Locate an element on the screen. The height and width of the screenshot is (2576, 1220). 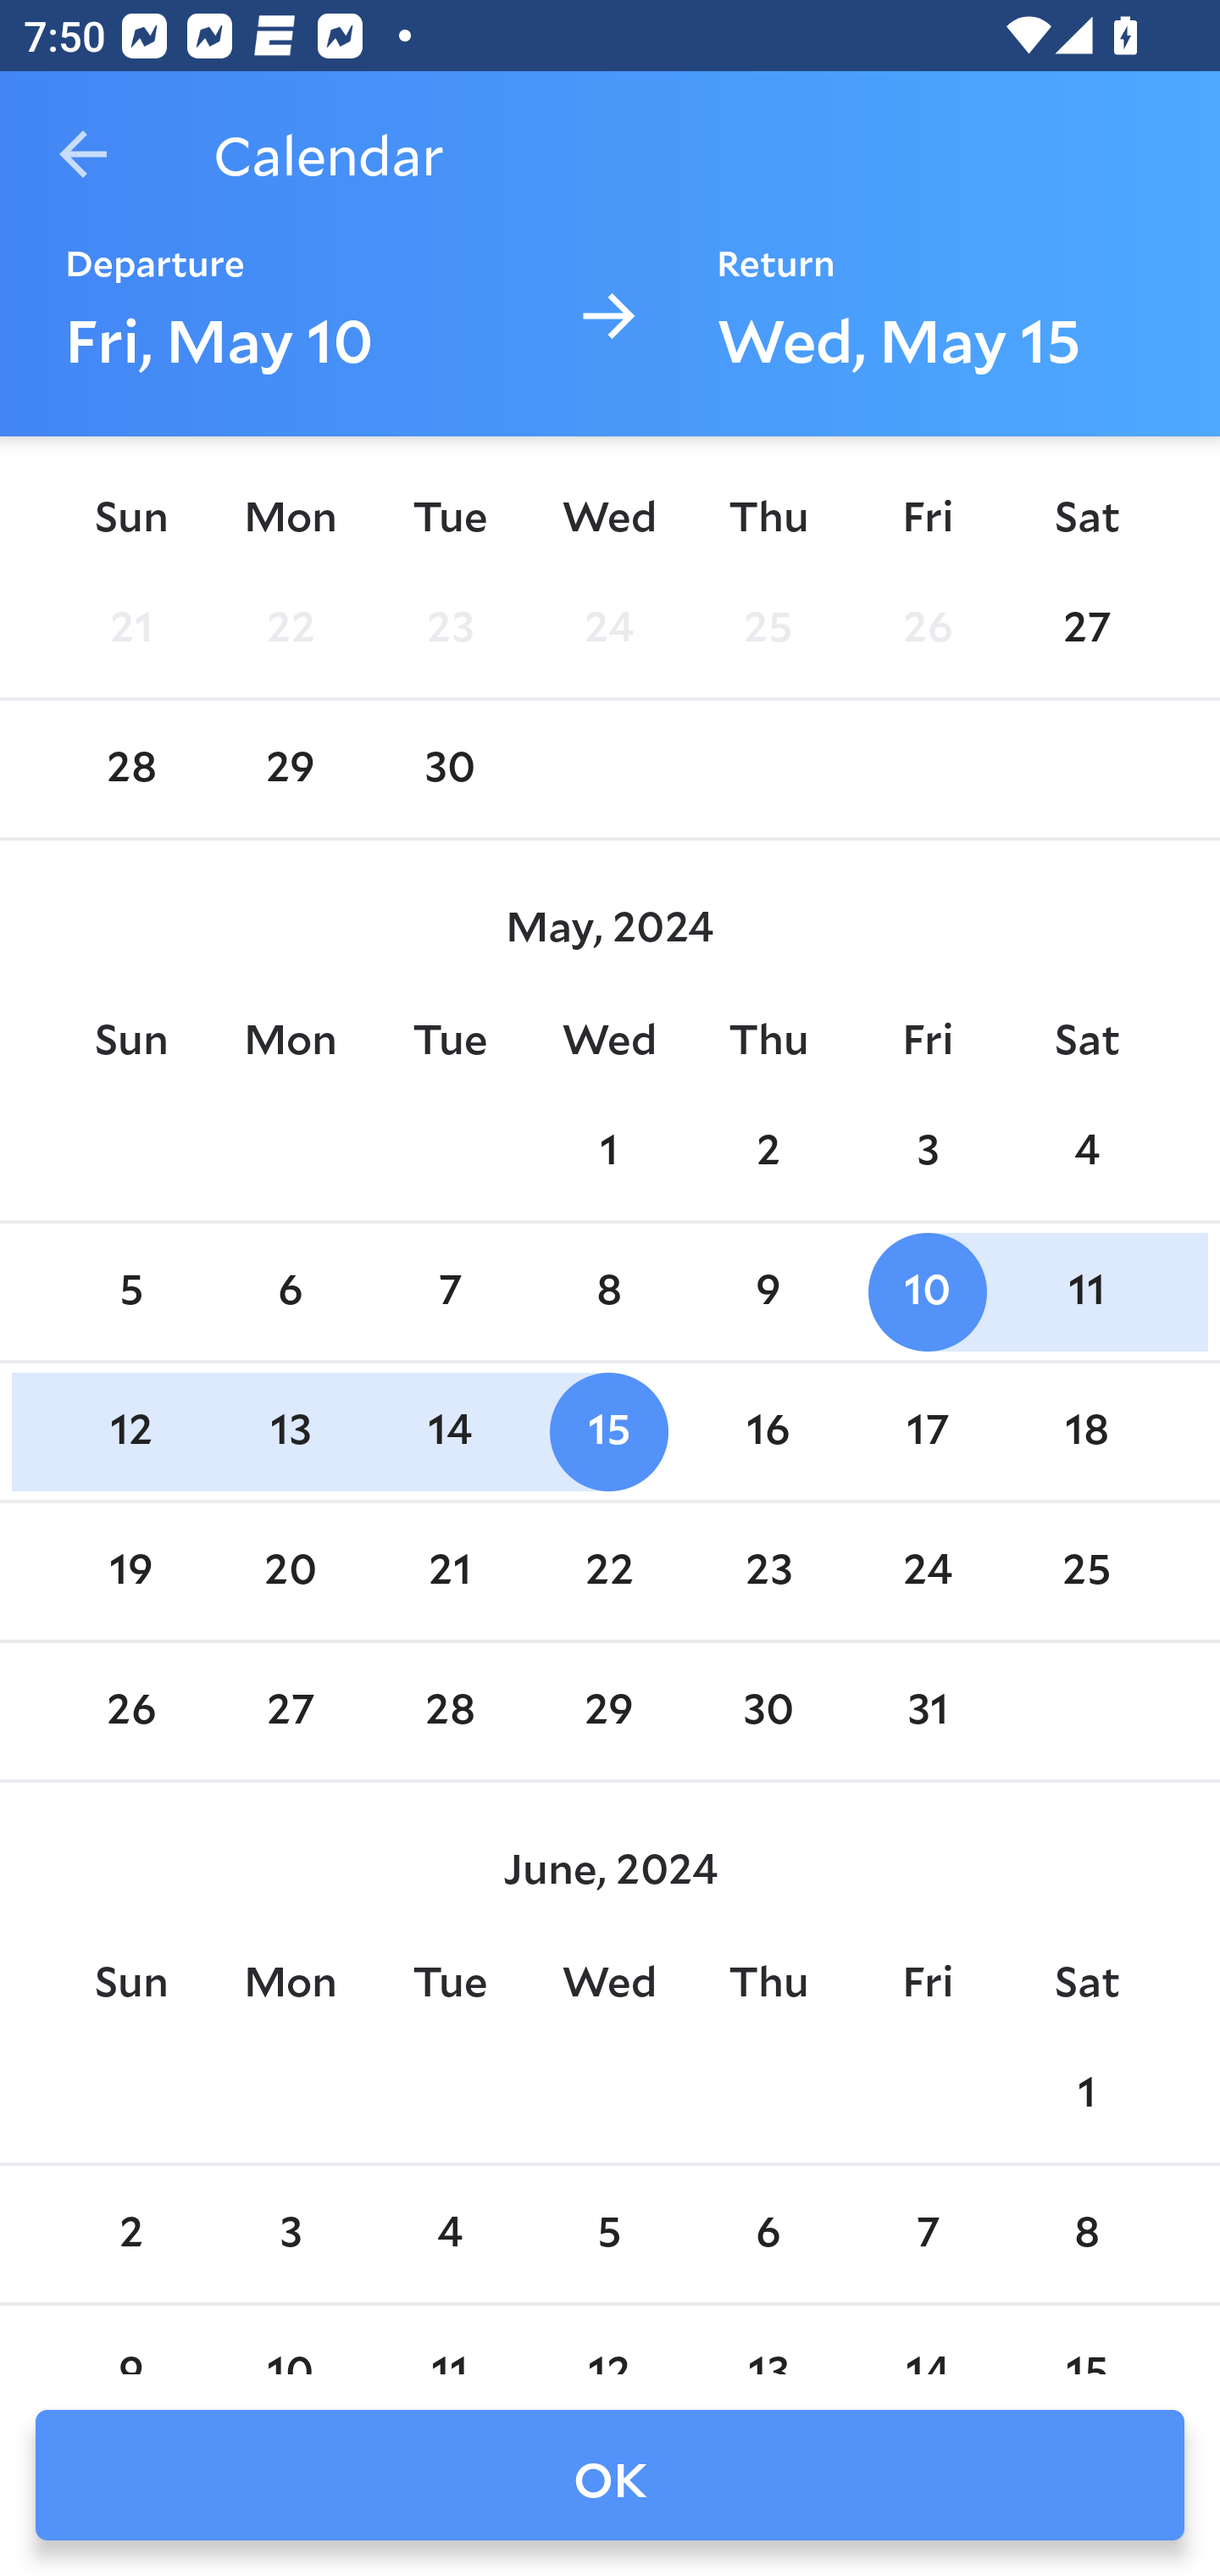
26 is located at coordinates (927, 628).